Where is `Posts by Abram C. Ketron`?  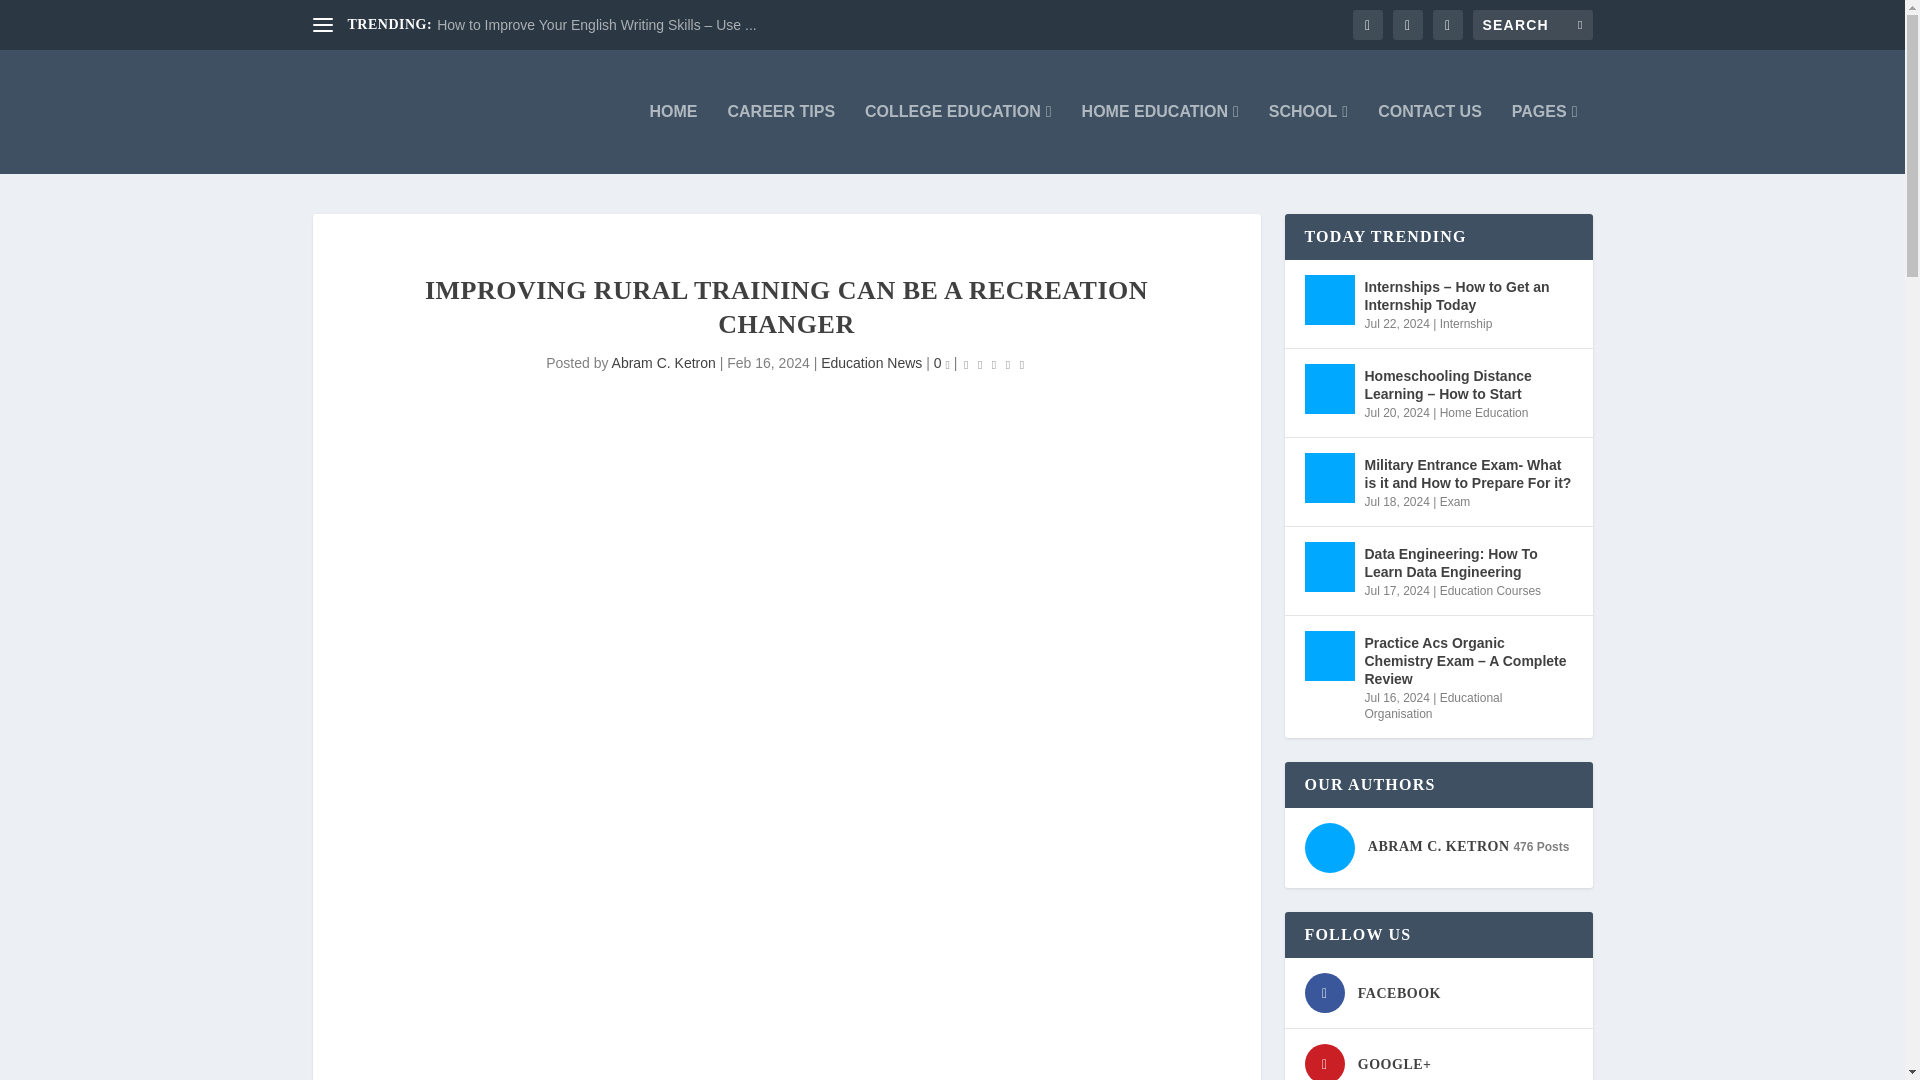
Posts by Abram C. Ketron is located at coordinates (664, 363).